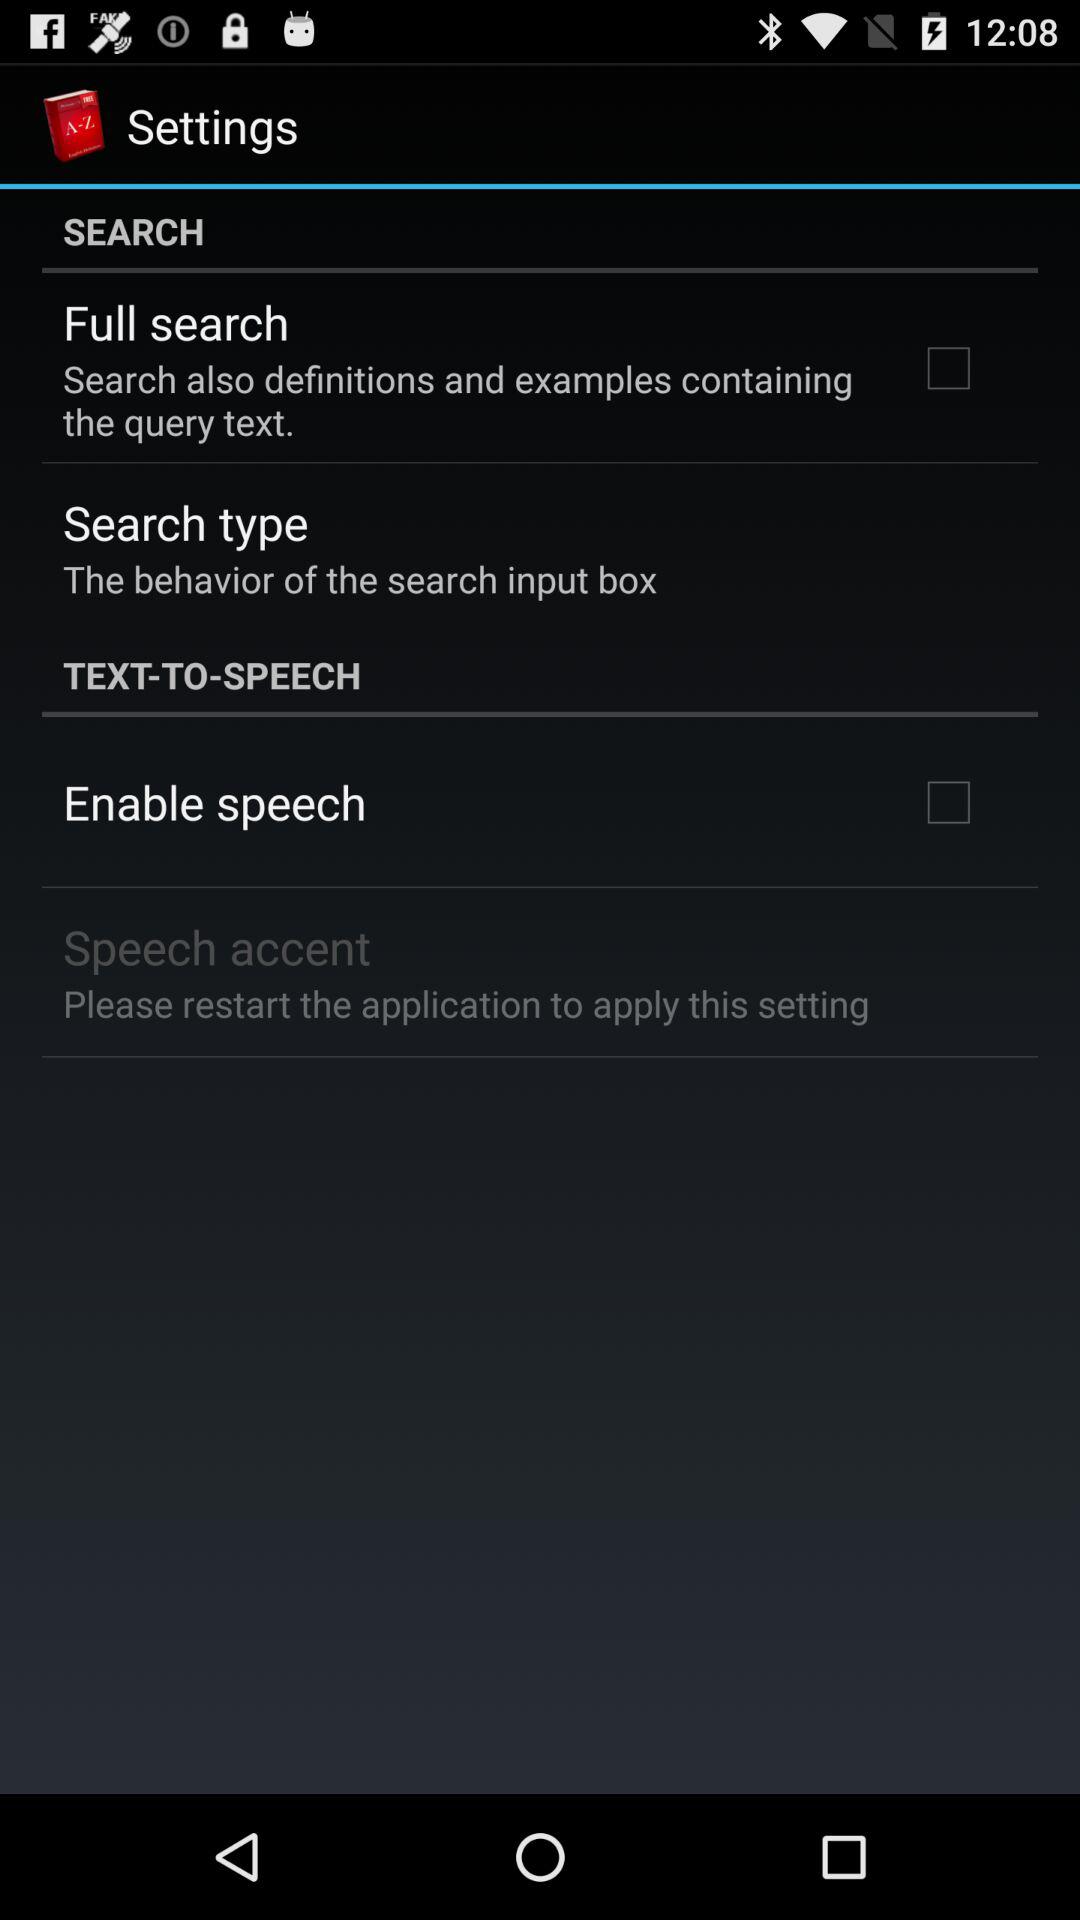  I want to click on open item below the search type app, so click(360, 578).